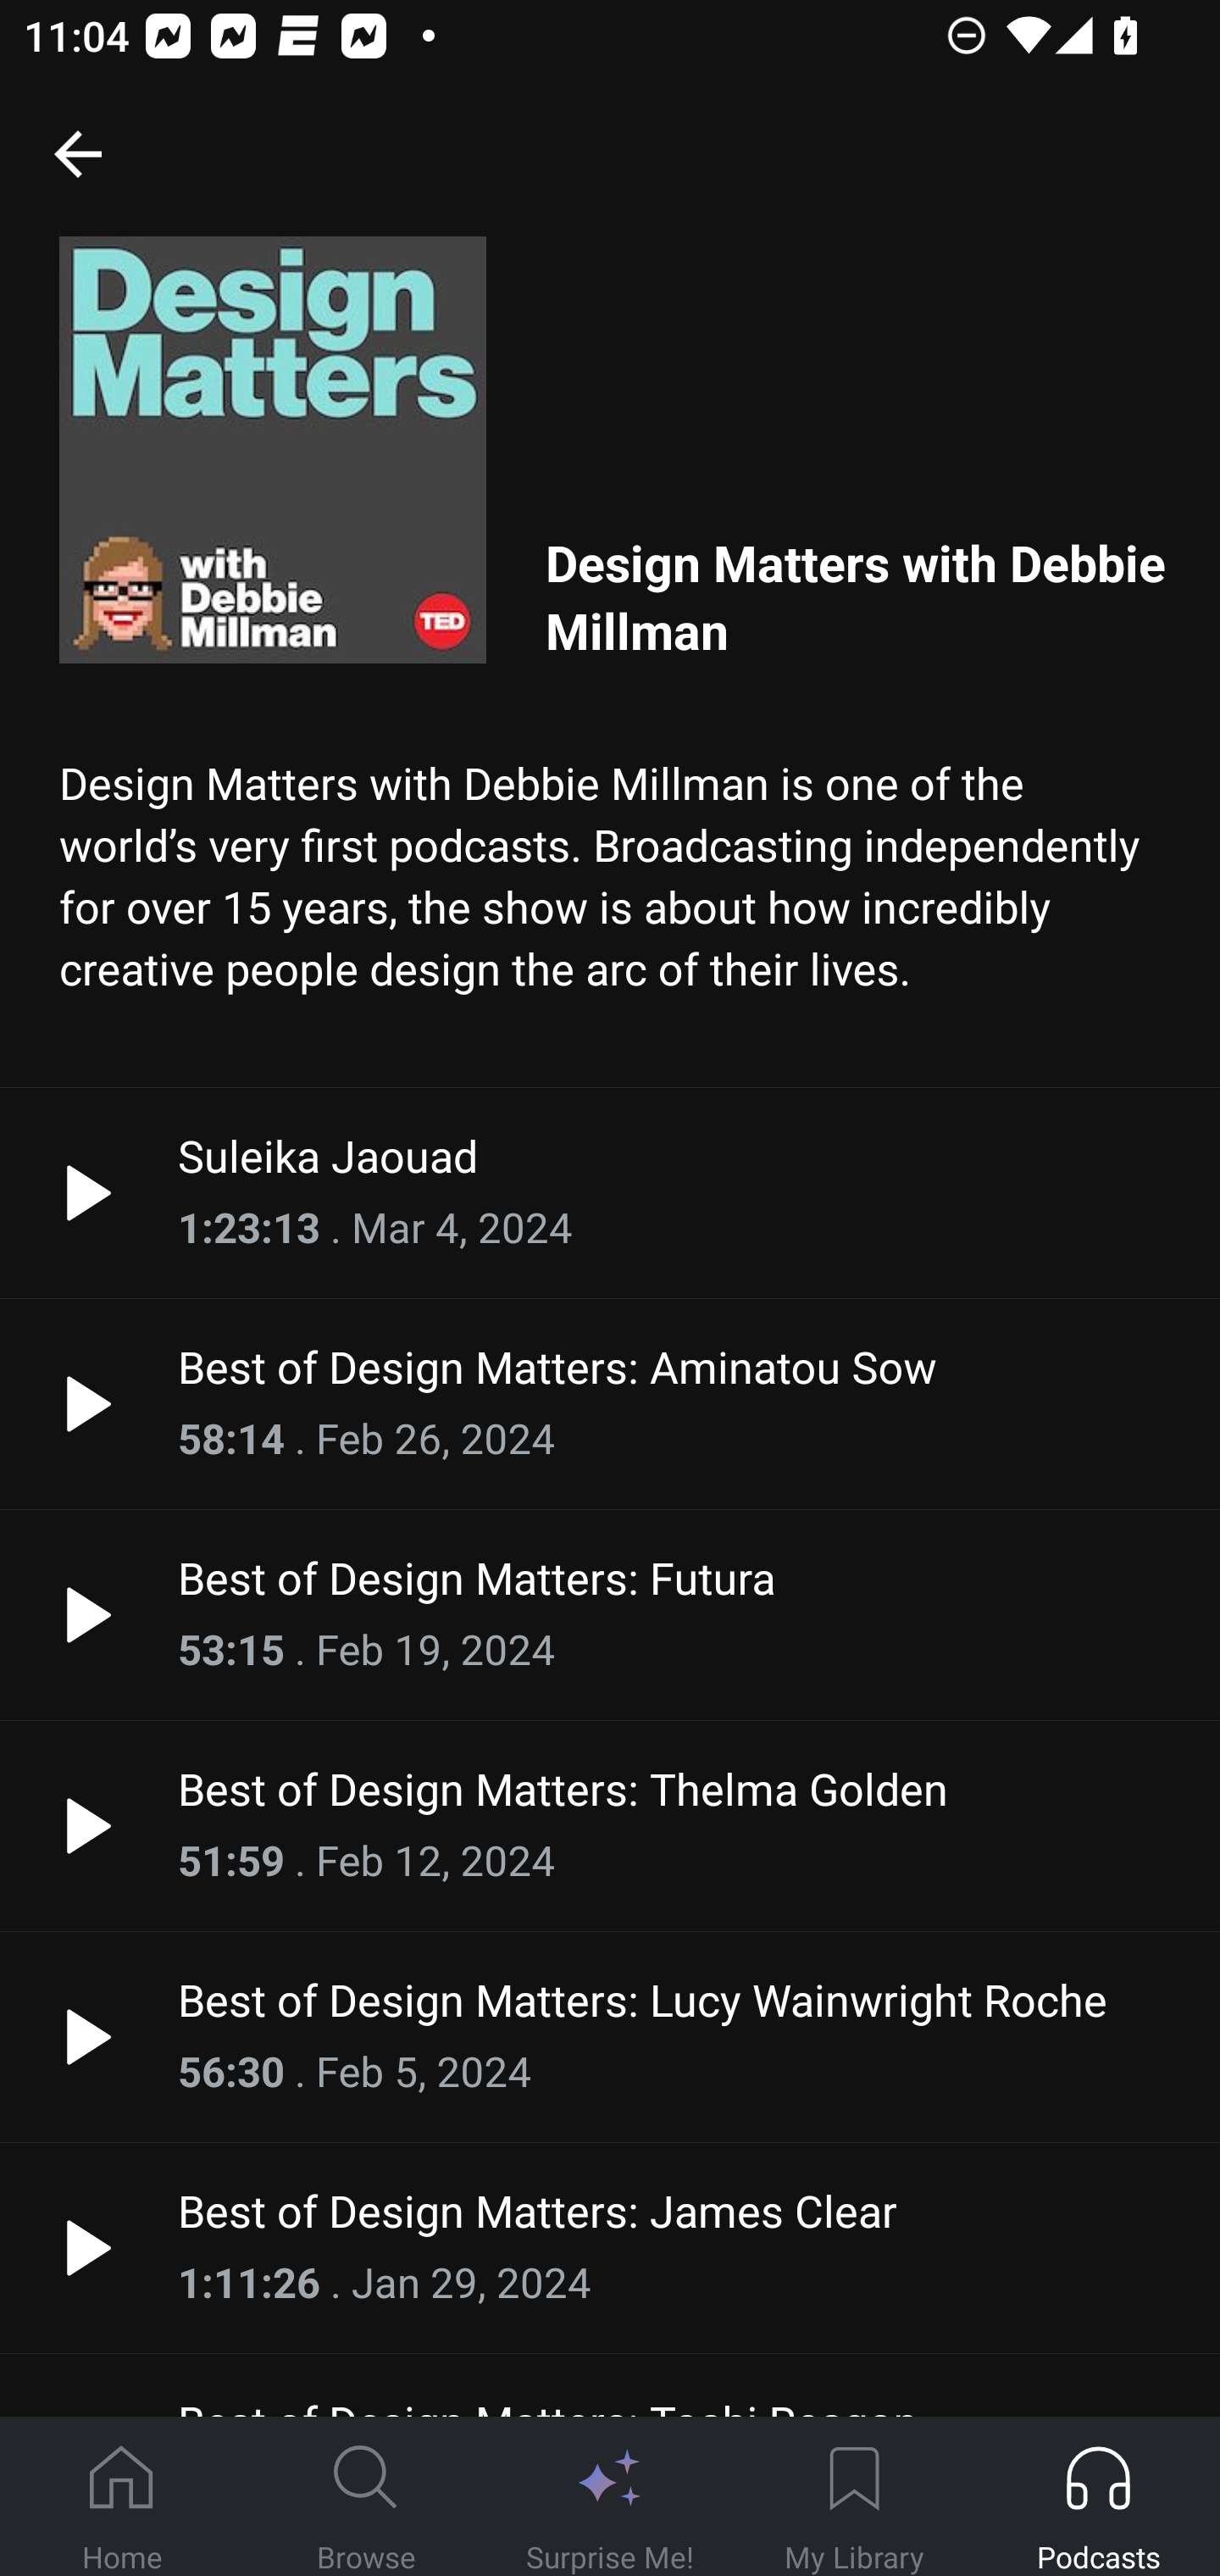 This screenshot has height=2576, width=1220. What do you see at coordinates (366, 2497) in the screenshot?
I see `Browse` at bounding box center [366, 2497].